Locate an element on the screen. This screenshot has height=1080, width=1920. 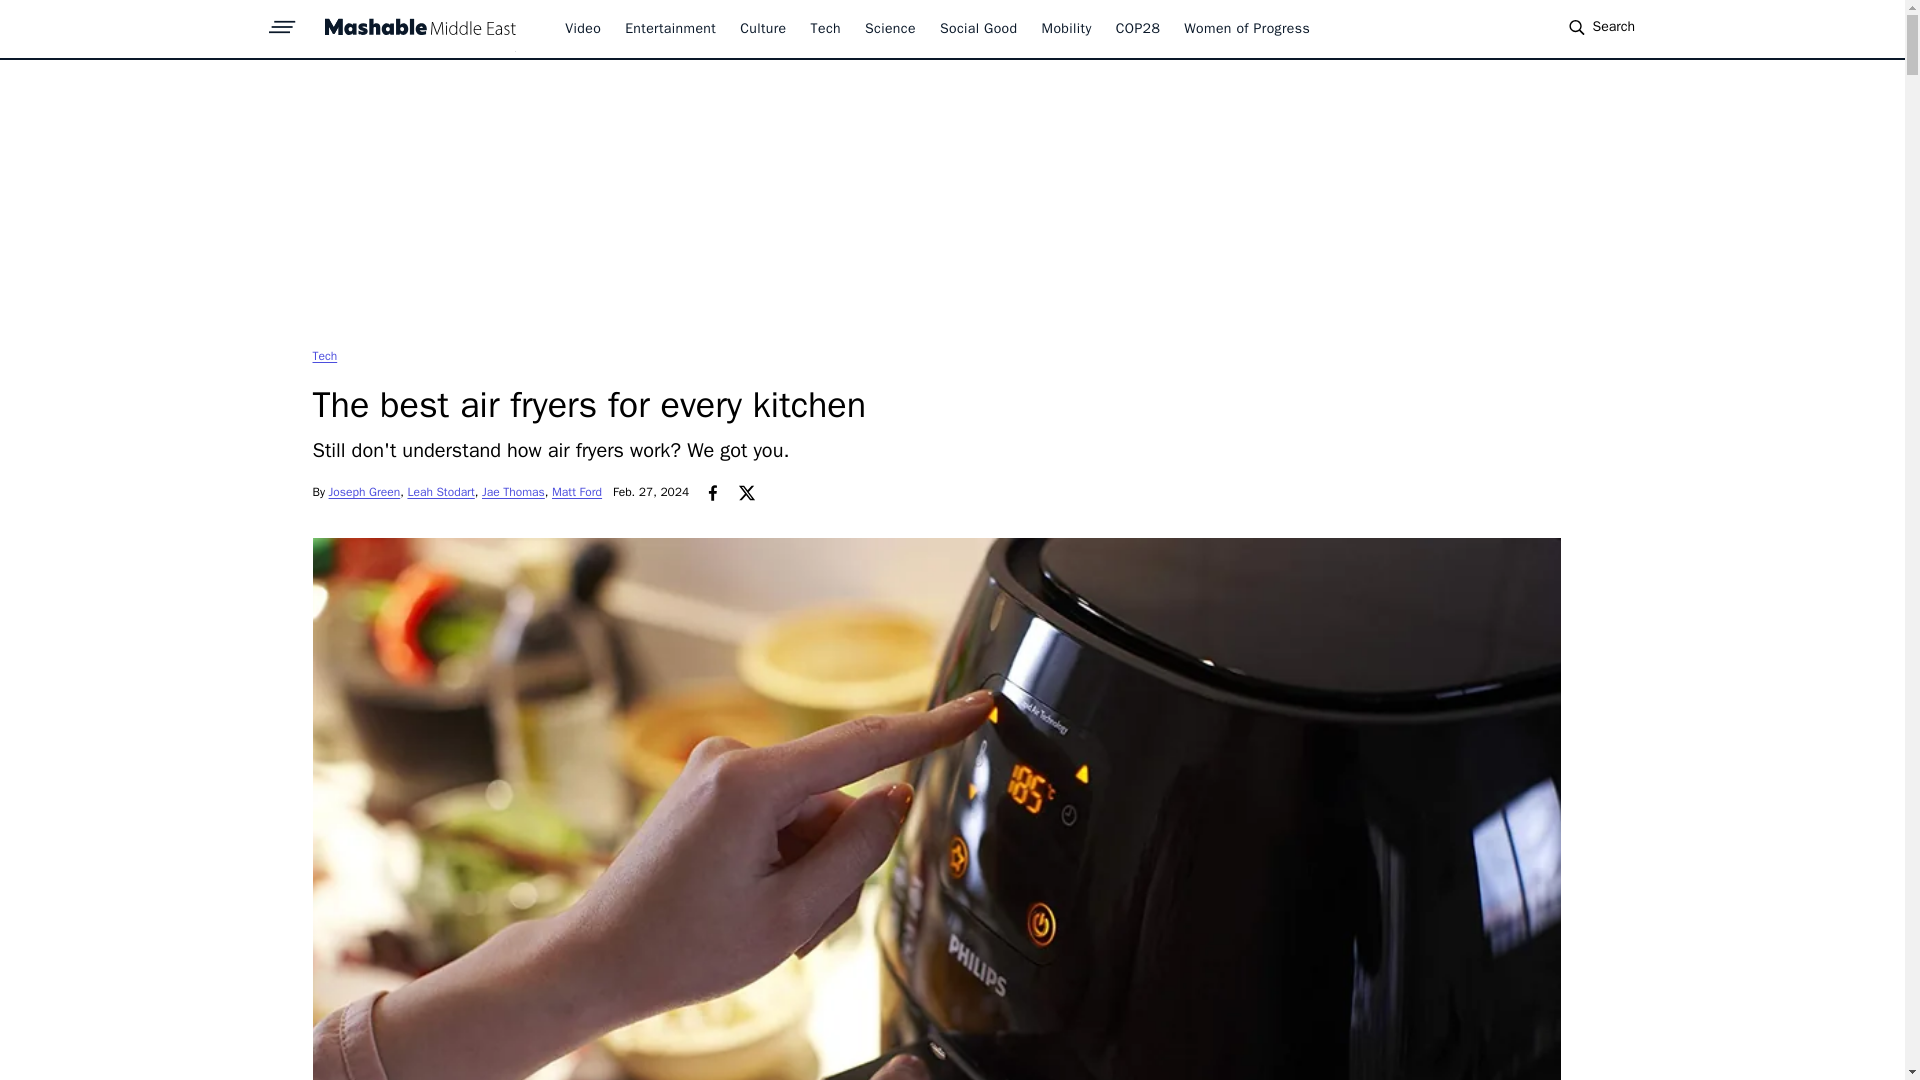
sprite-hamburger is located at coordinates (282, 21).